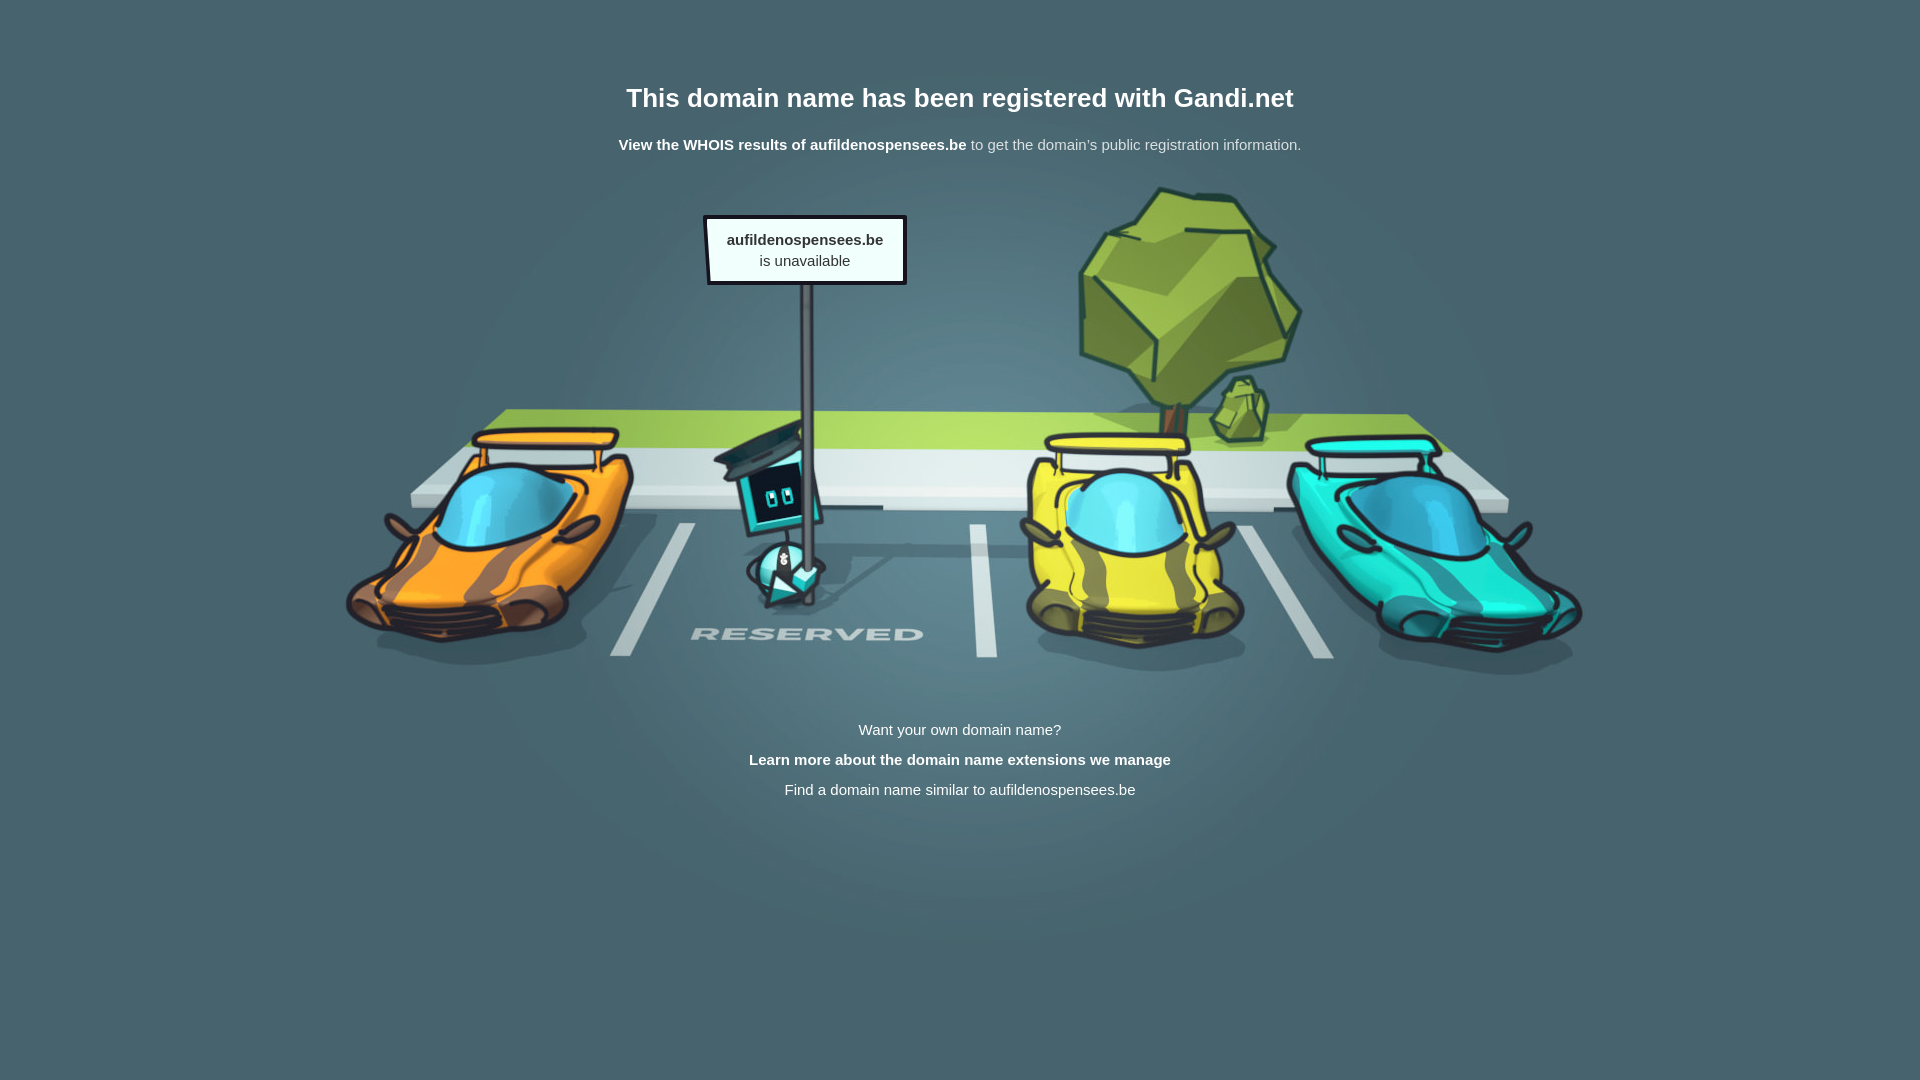 This screenshot has width=1920, height=1080. Describe the element at coordinates (792, 144) in the screenshot. I see `View the WHOIS results of aufildenospensees.be` at that location.